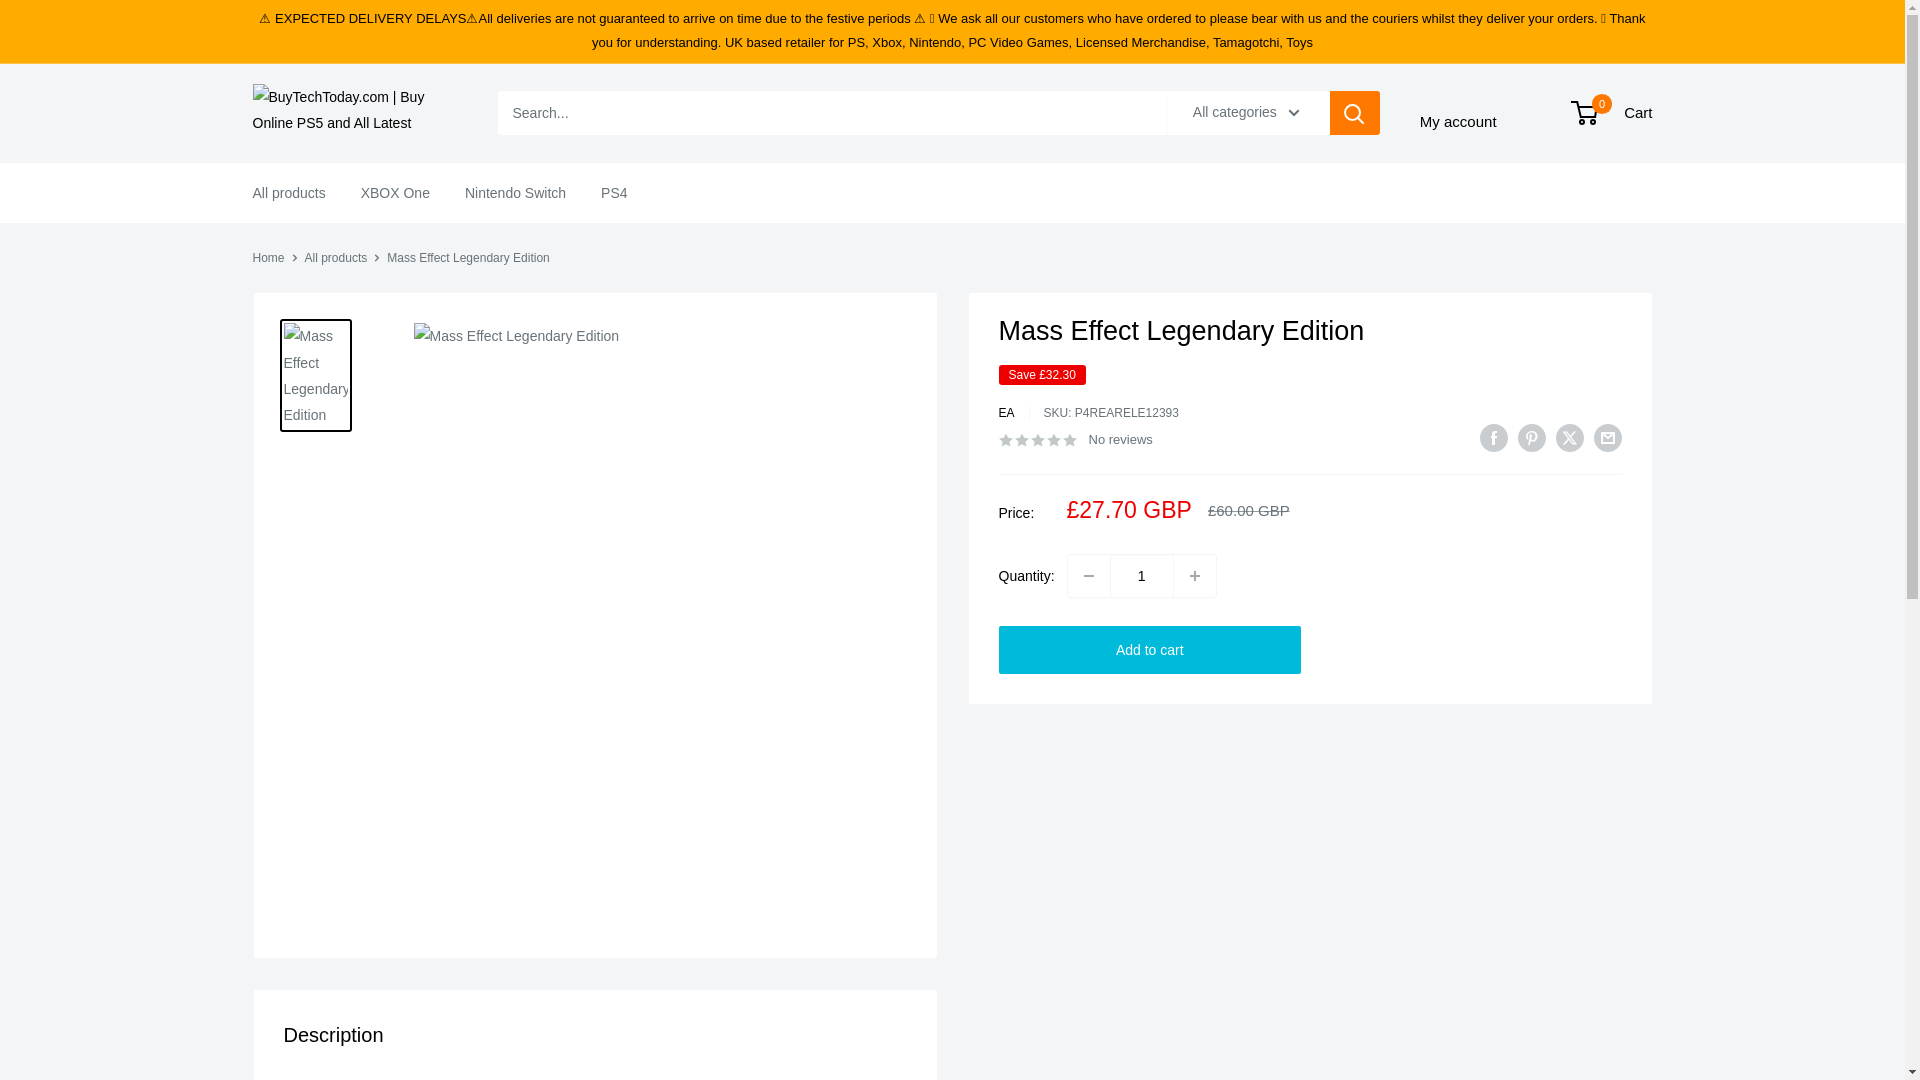 This screenshot has height=1080, width=1920. What do you see at coordinates (1075, 438) in the screenshot?
I see `No reviews` at bounding box center [1075, 438].